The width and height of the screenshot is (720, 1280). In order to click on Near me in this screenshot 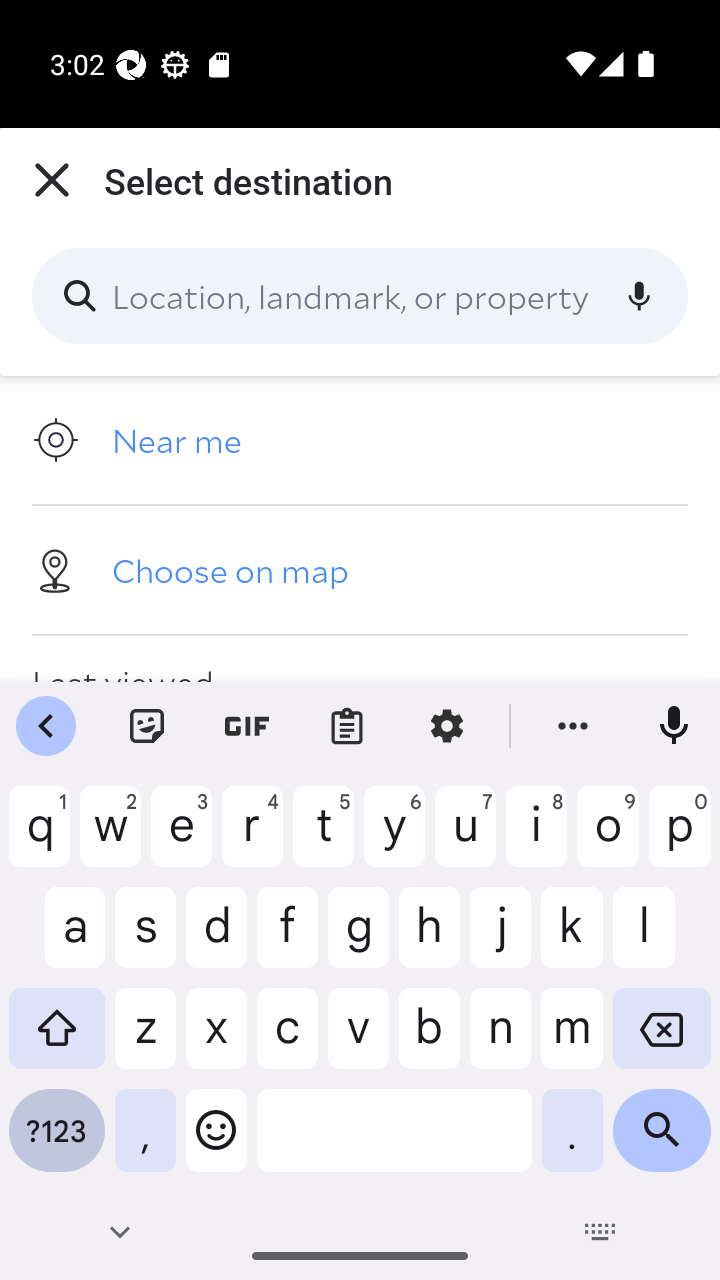, I will do `click(360, 440)`.